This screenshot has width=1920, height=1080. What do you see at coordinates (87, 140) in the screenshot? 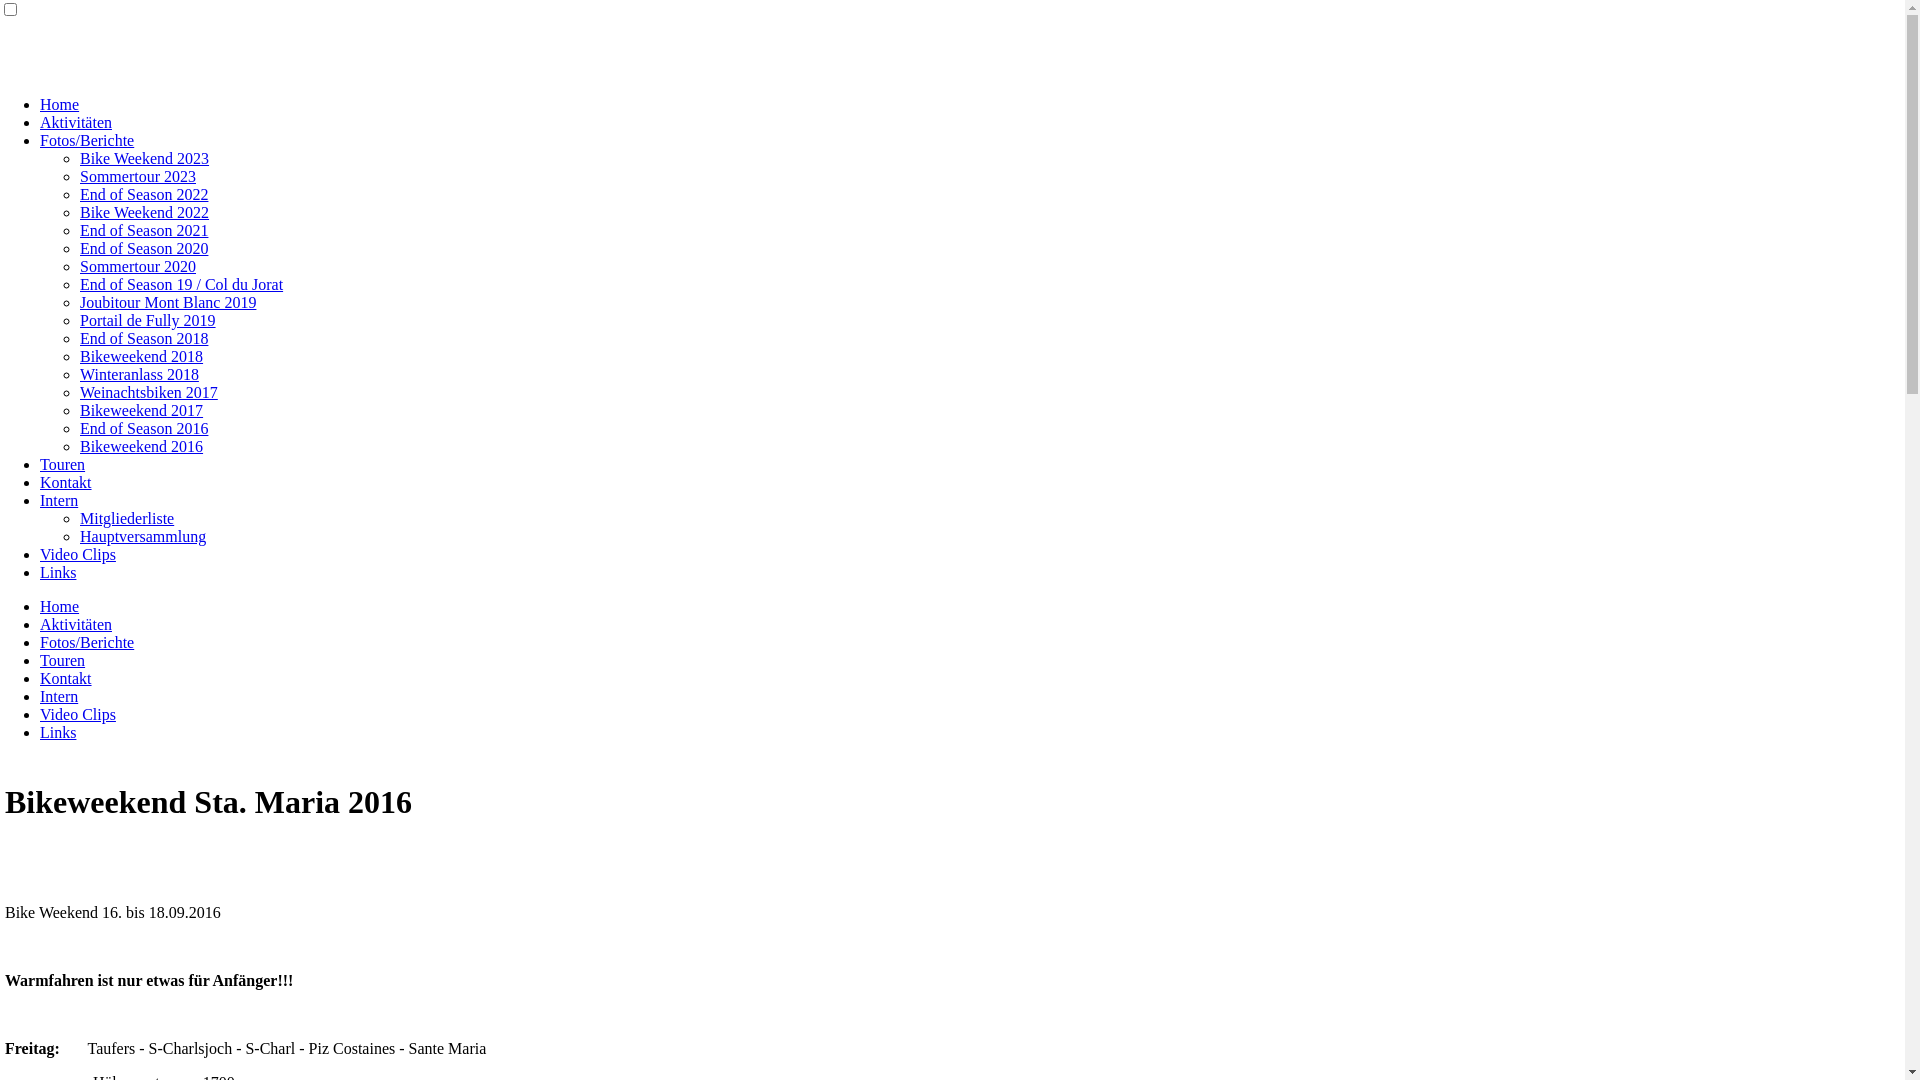
I see `Fotos/Berichte` at bounding box center [87, 140].